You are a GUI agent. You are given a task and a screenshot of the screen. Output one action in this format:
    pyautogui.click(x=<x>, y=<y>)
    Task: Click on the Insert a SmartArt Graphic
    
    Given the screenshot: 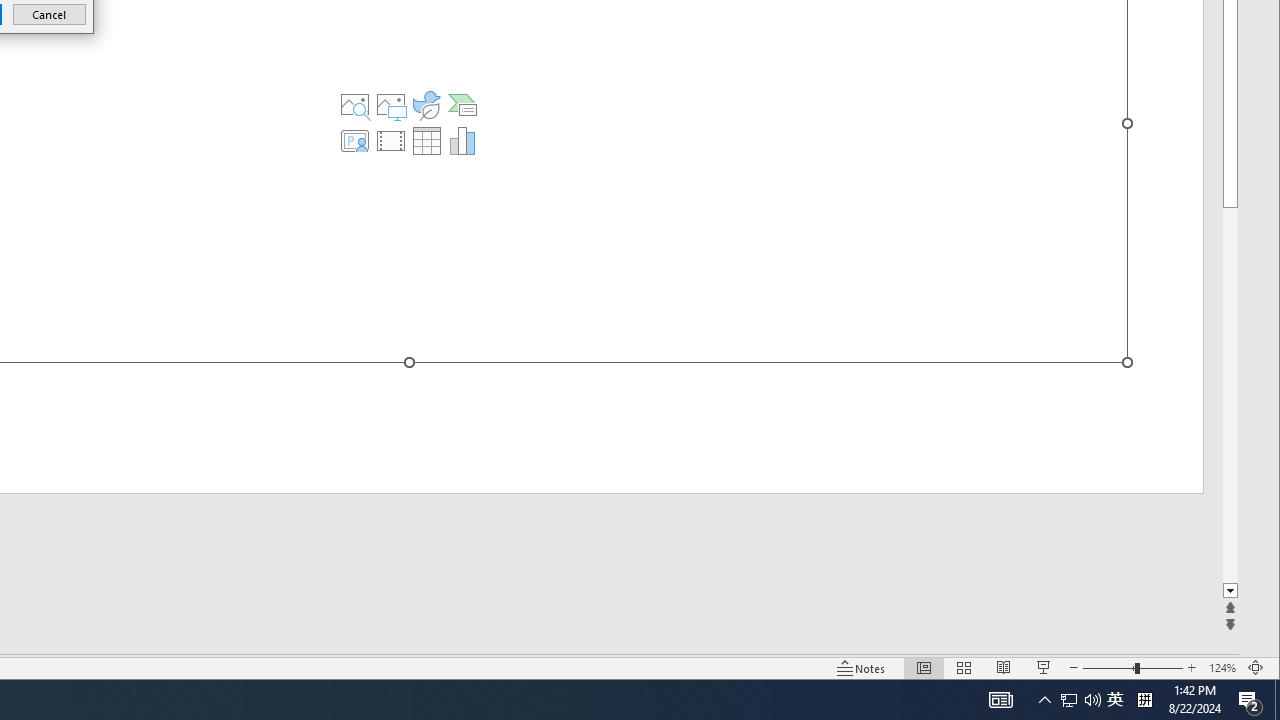 What is the action you would take?
    pyautogui.click(x=462, y=104)
    